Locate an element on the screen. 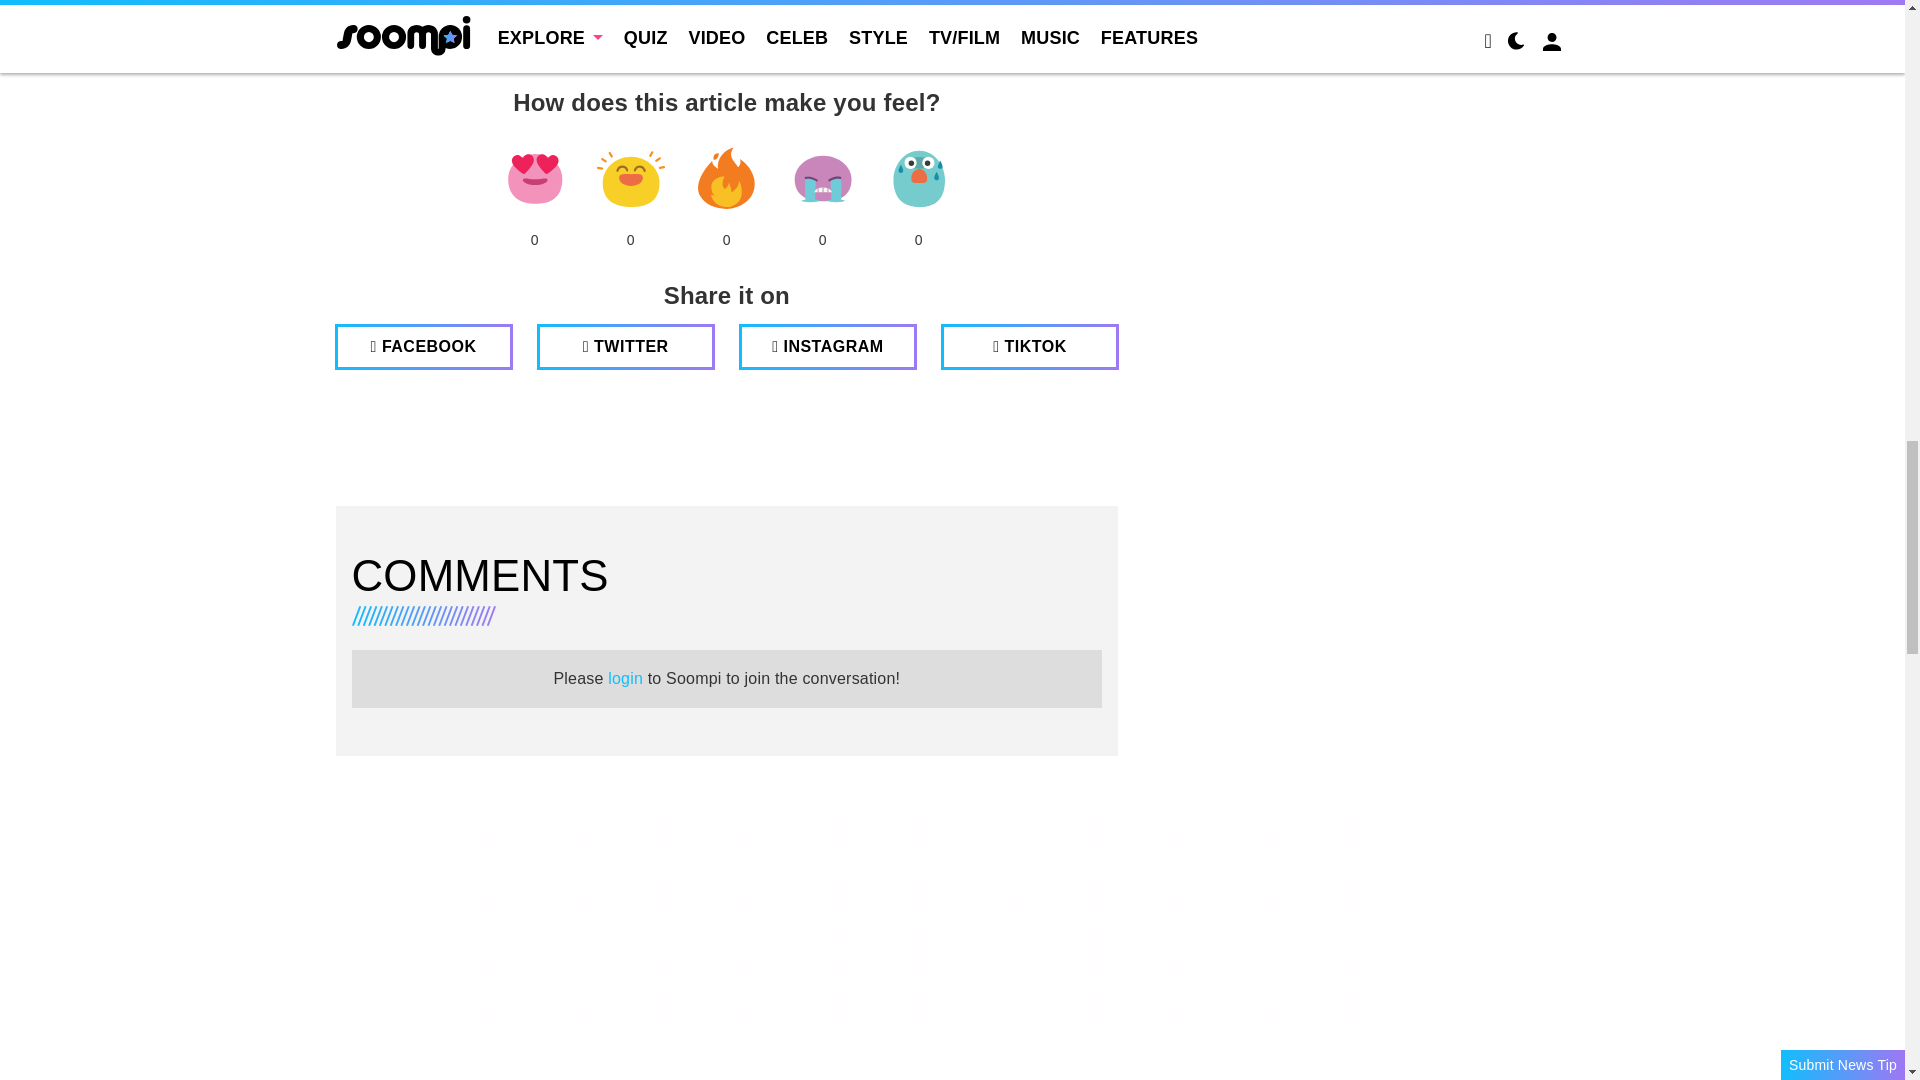 This screenshot has height=1080, width=1920. Fire is located at coordinates (726, 179).